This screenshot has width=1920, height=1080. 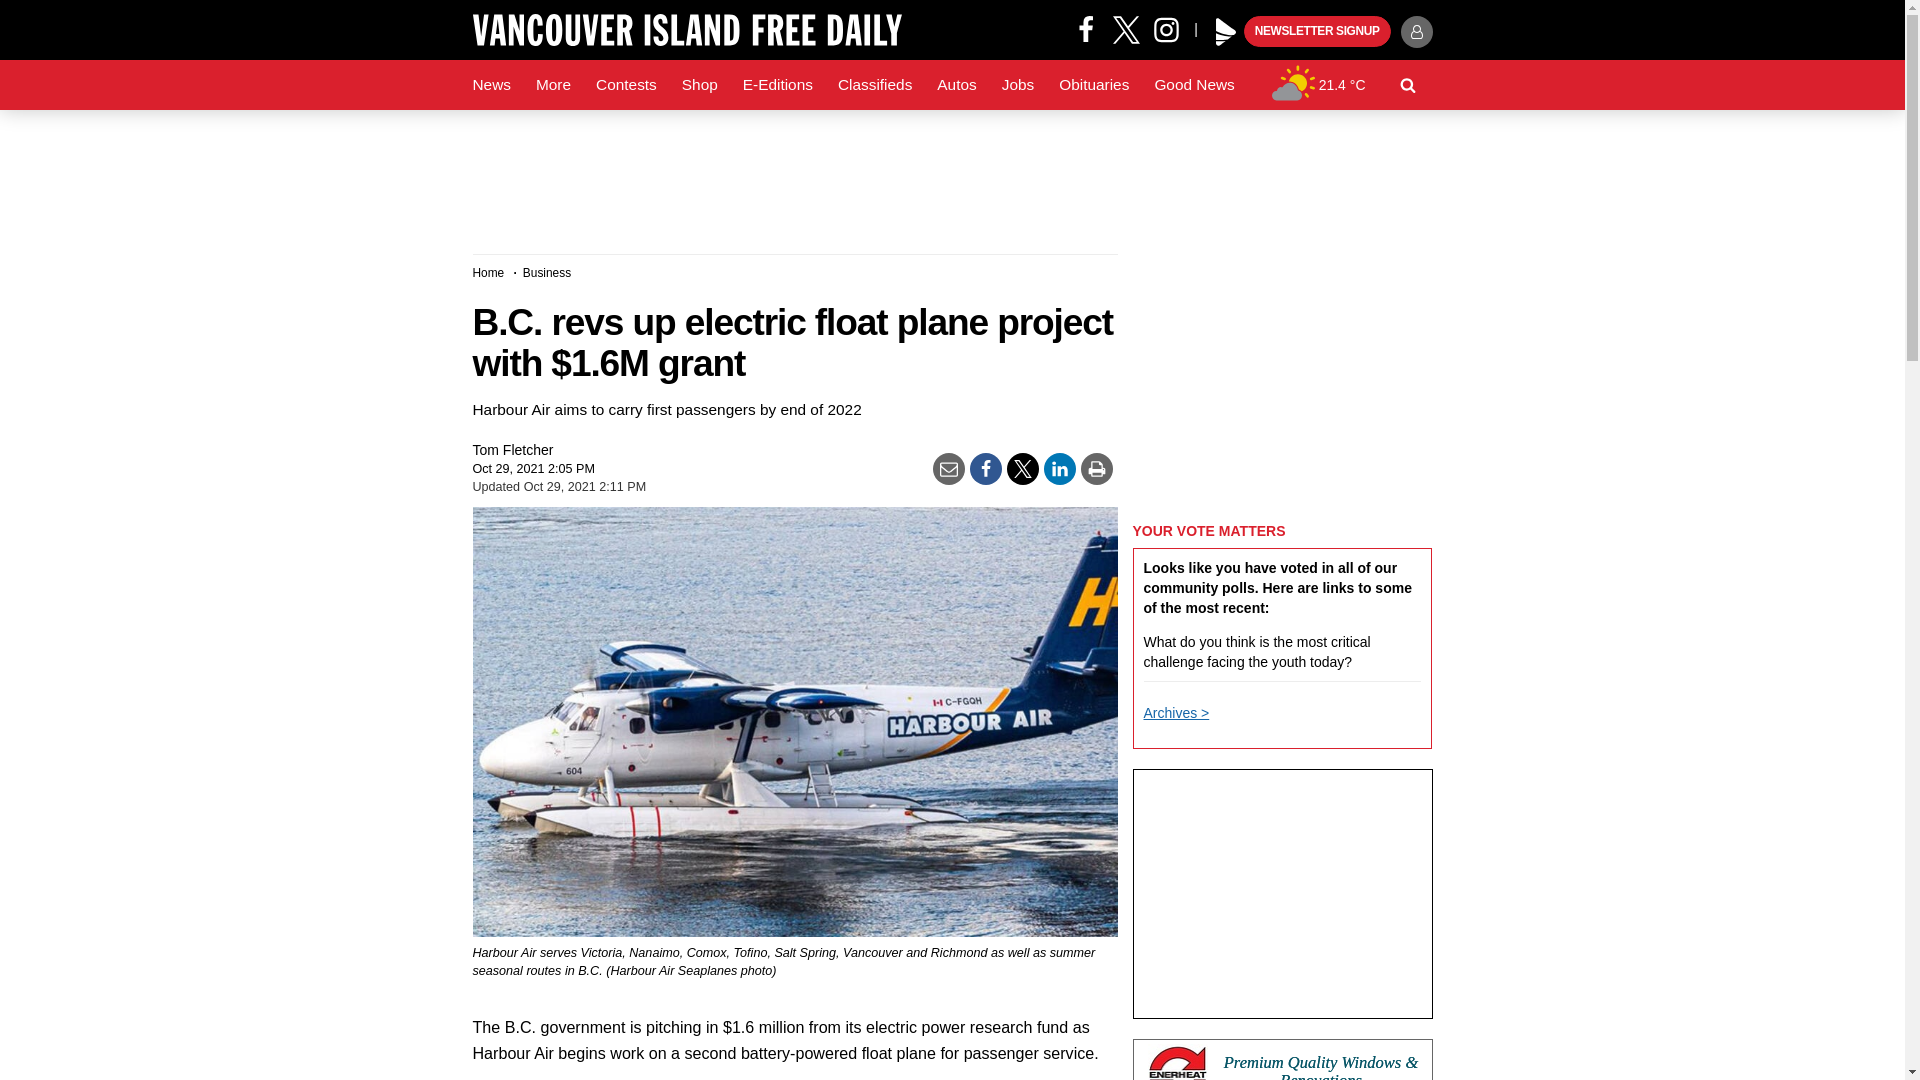 What do you see at coordinates (1282, 378) in the screenshot?
I see `3rd party ad content` at bounding box center [1282, 378].